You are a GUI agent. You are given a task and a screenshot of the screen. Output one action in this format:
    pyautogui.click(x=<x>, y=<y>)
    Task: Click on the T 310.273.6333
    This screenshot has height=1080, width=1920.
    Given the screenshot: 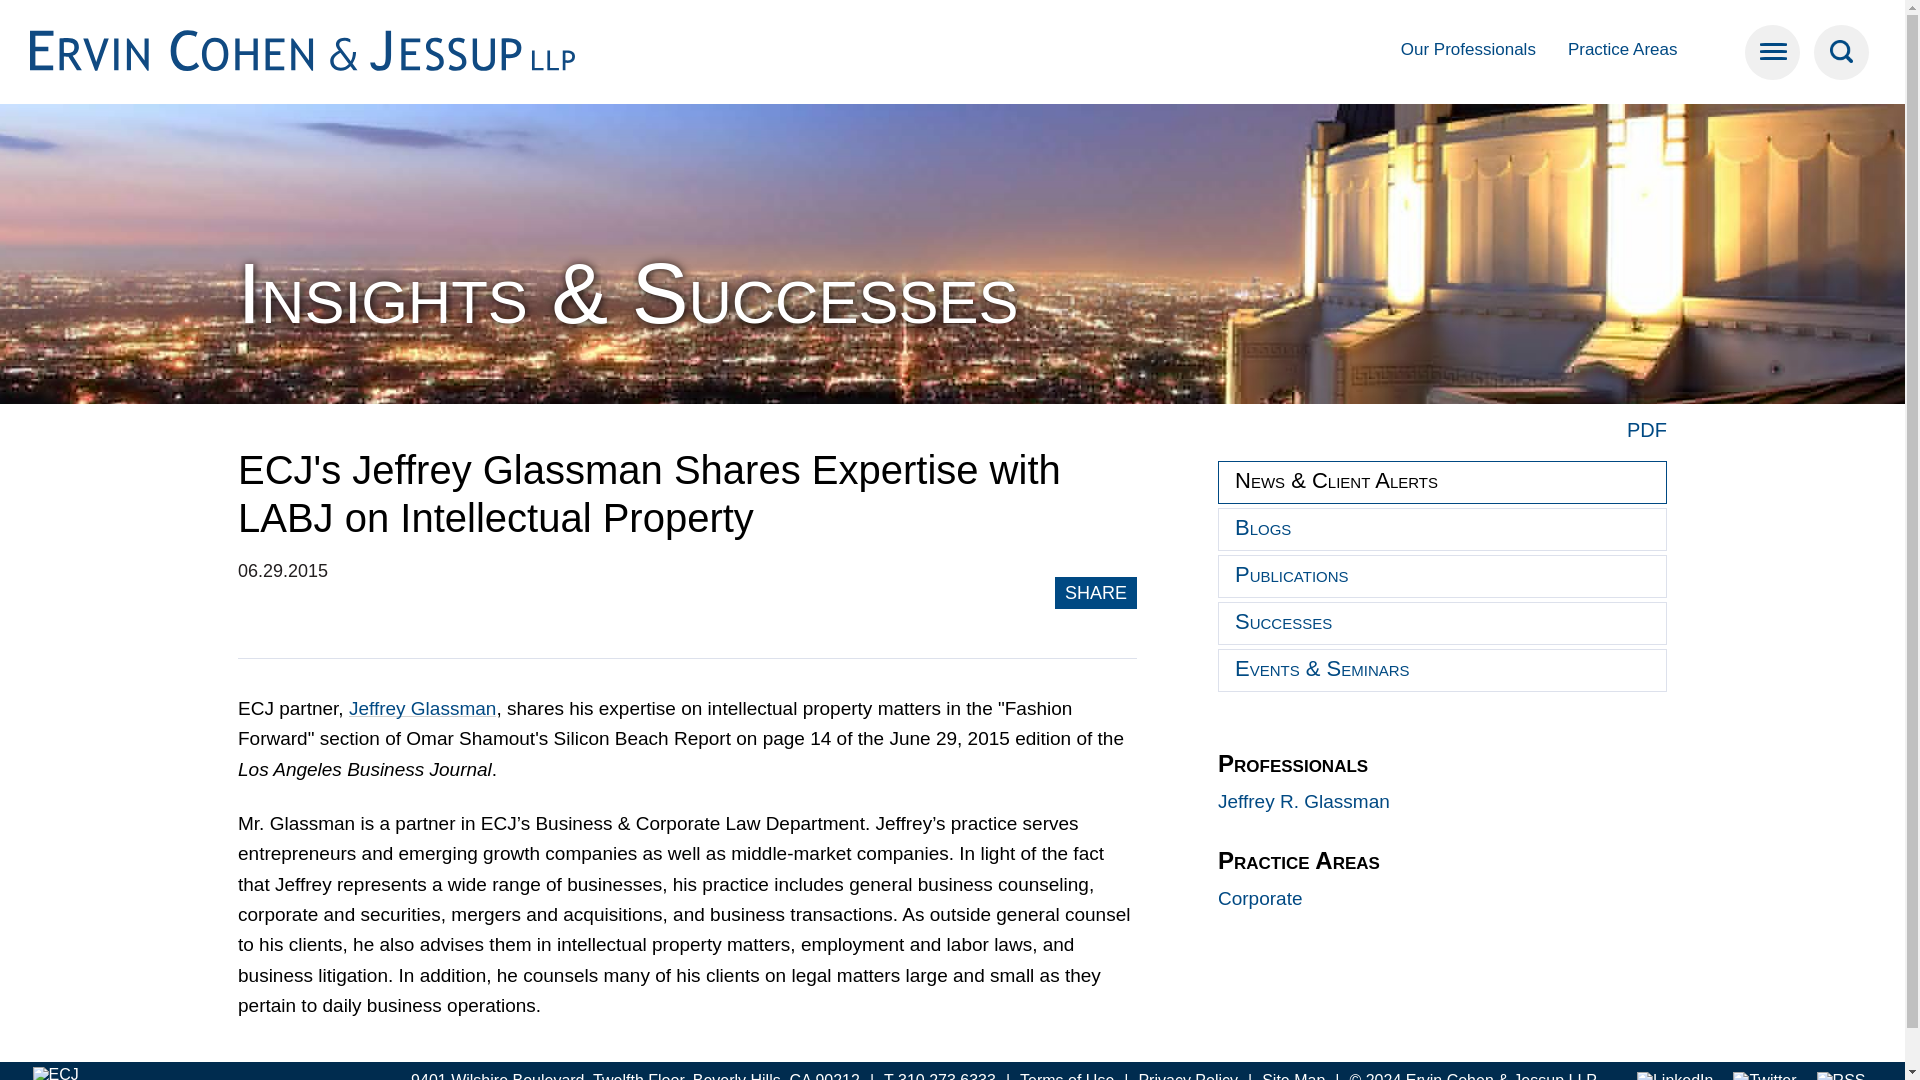 What is the action you would take?
    pyautogui.click(x=940, y=1076)
    